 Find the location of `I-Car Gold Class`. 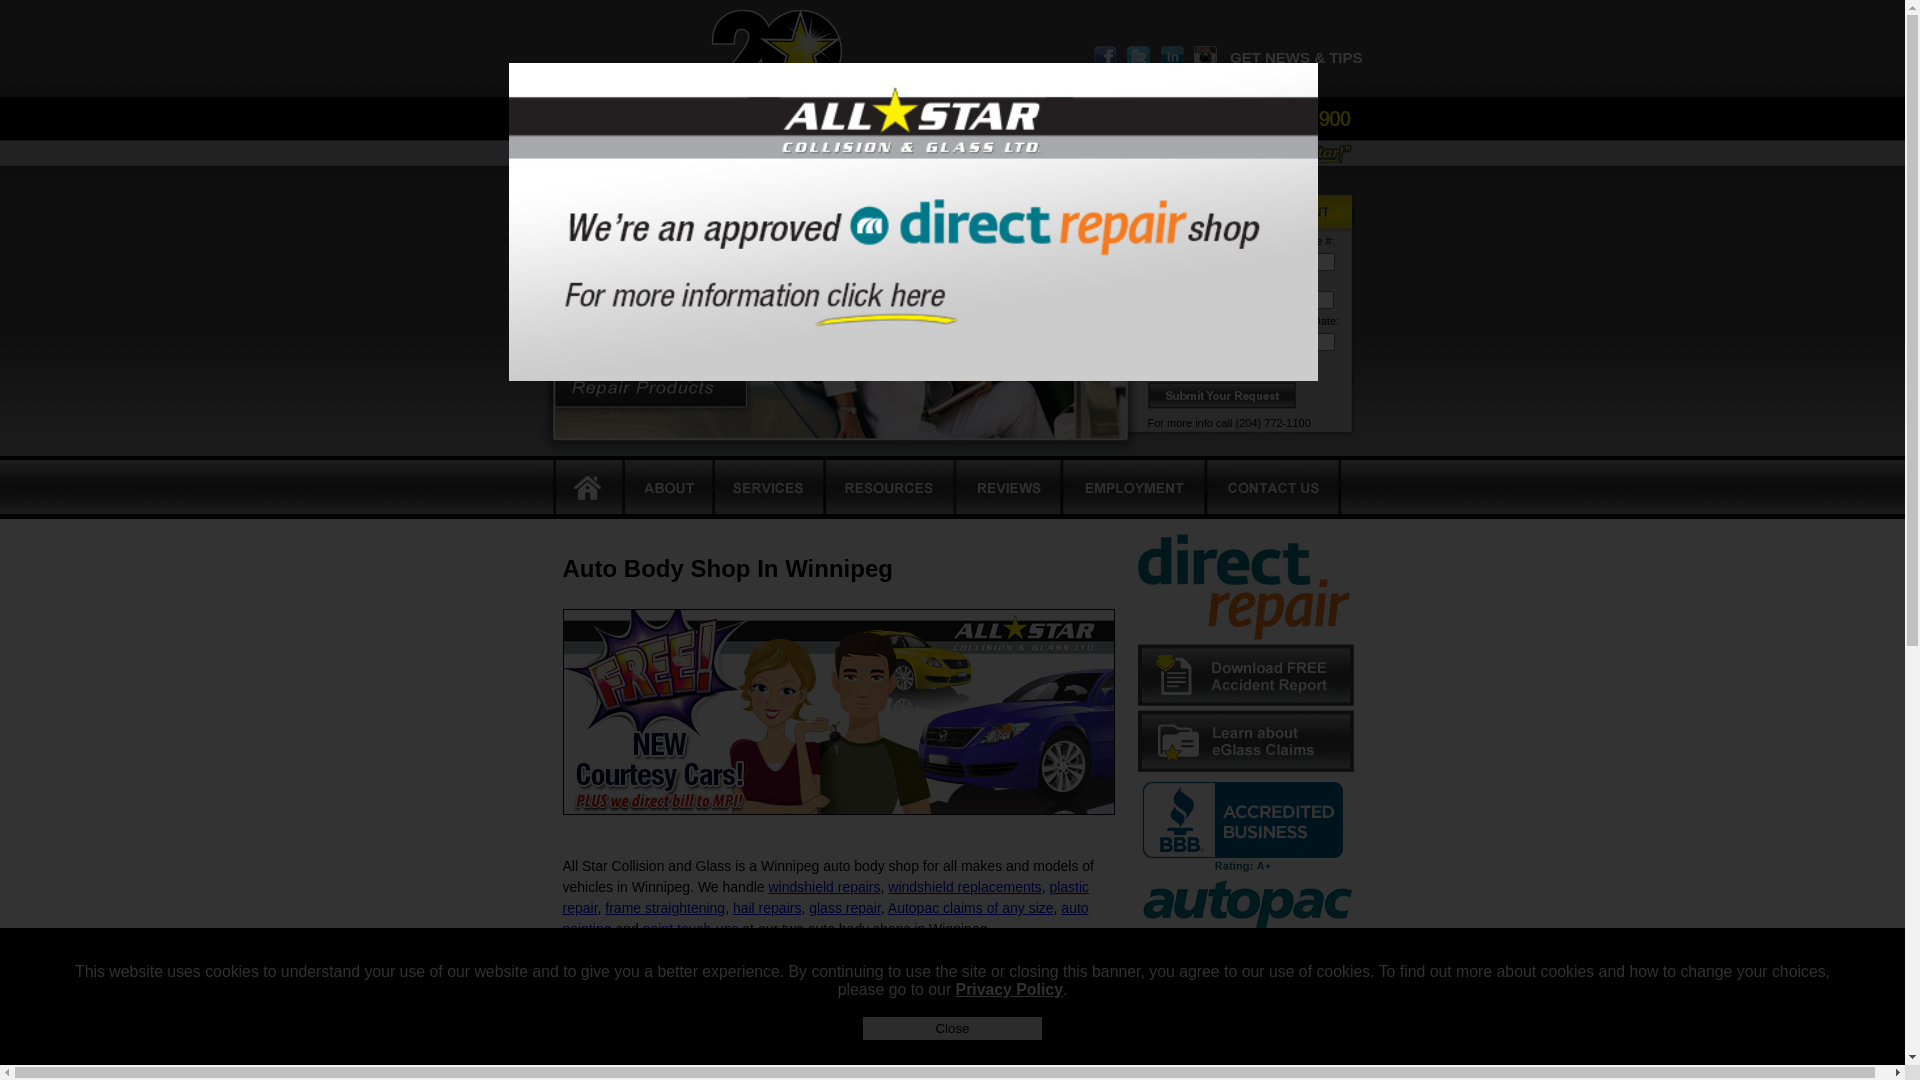

I-Car Gold Class is located at coordinates (898, 964).